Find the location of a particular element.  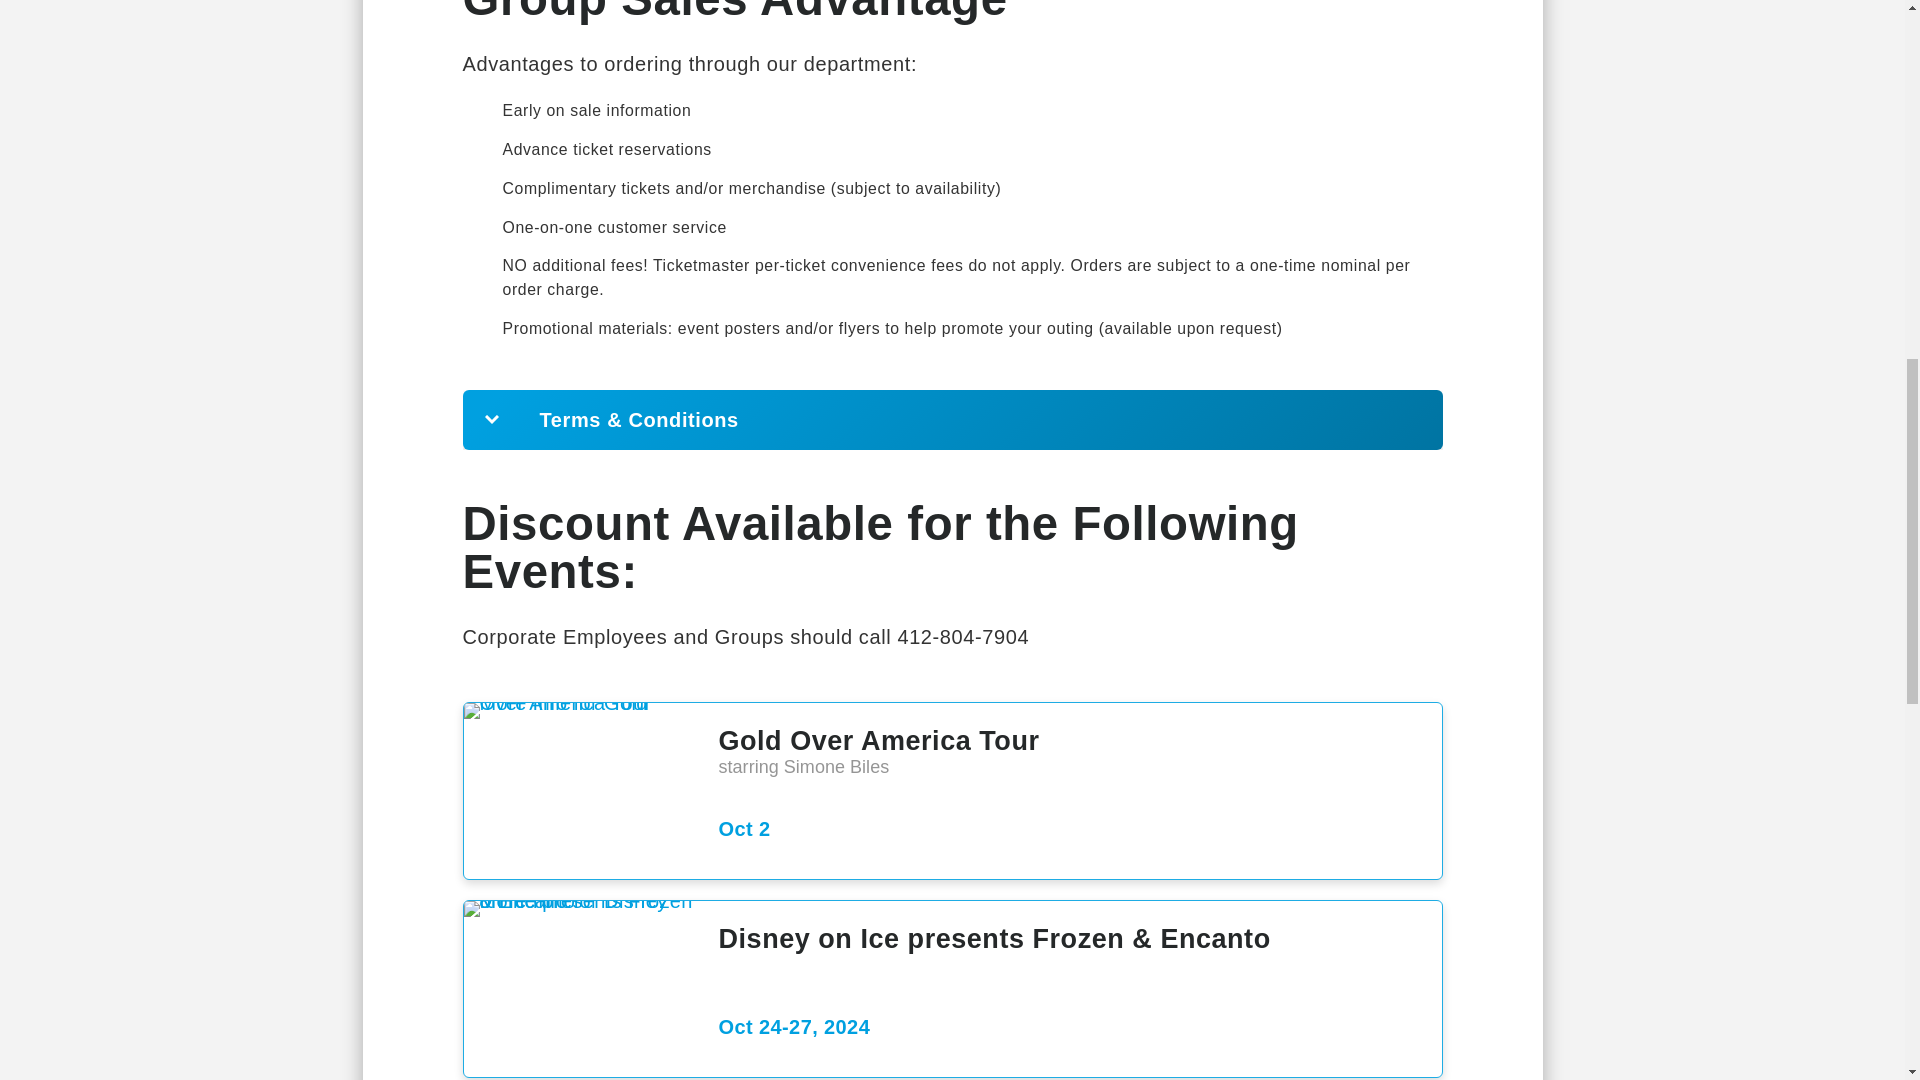

More Info is located at coordinates (878, 740).